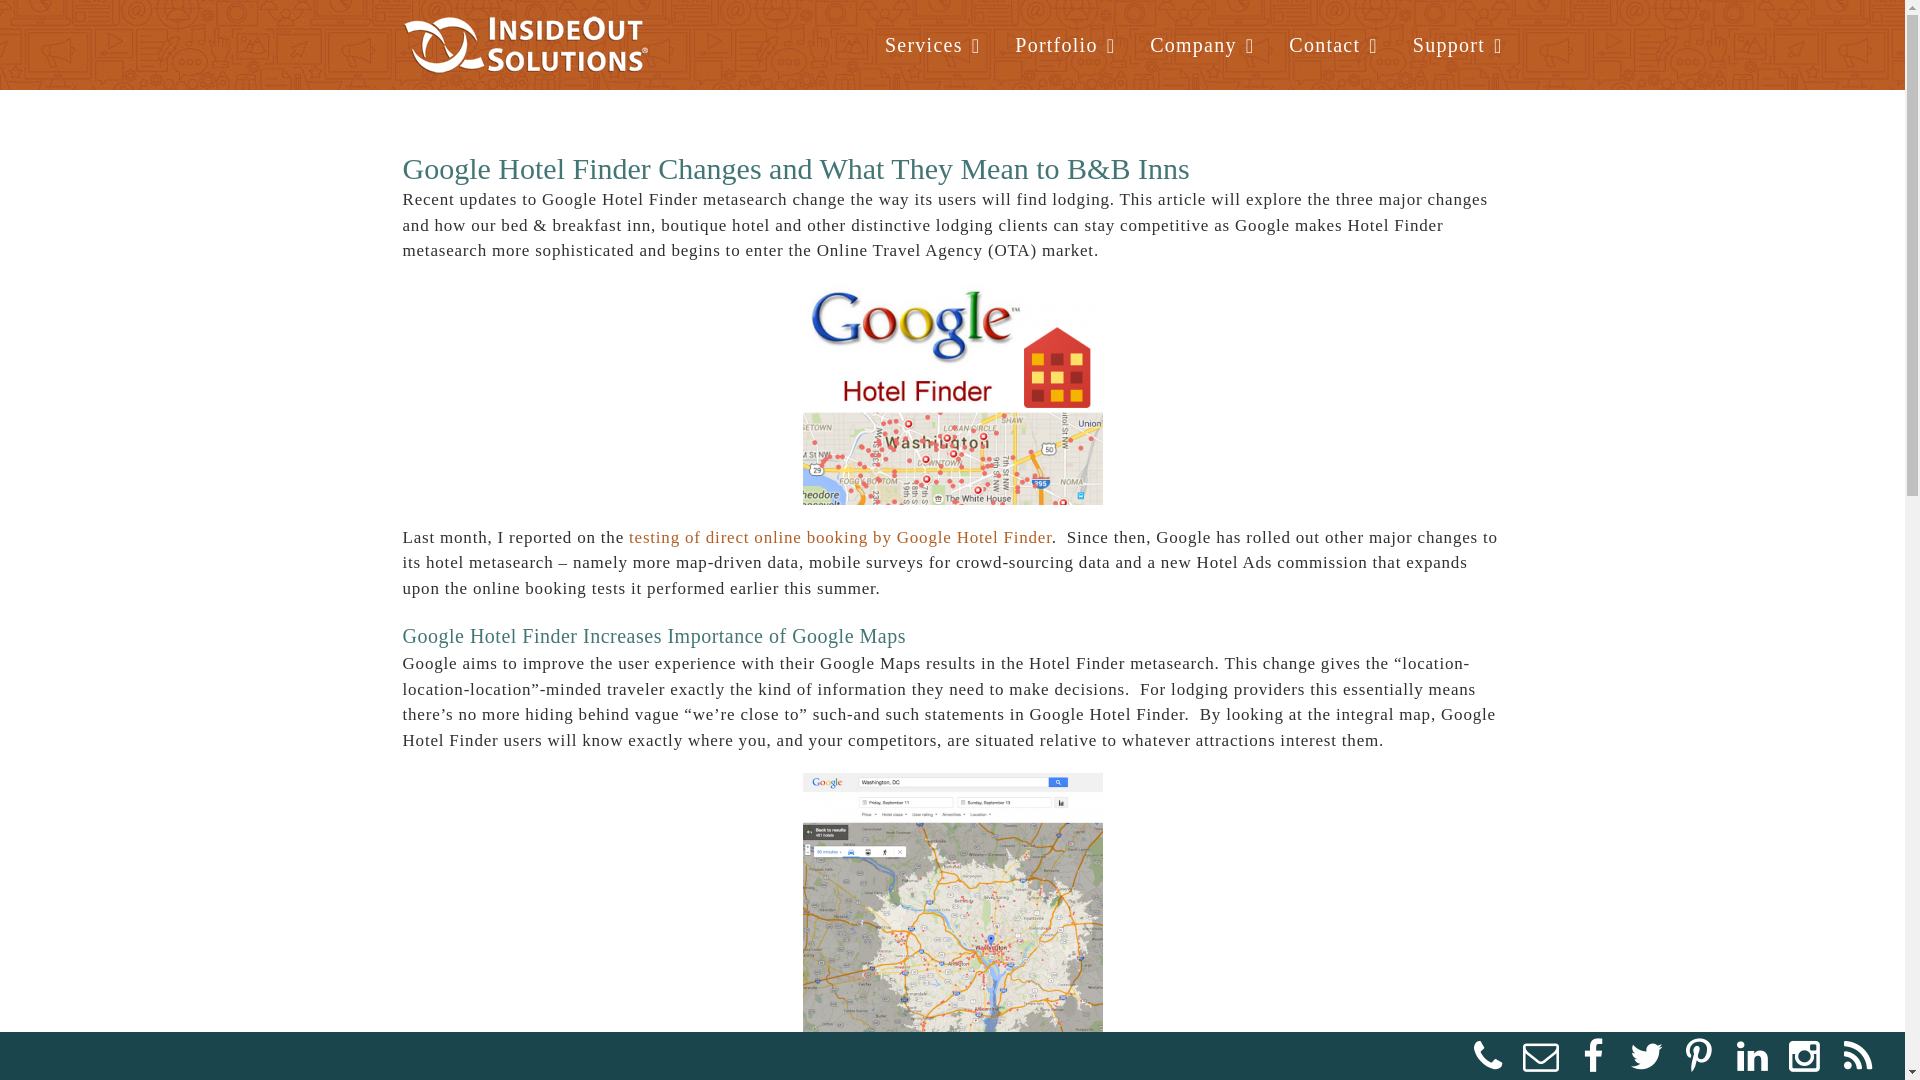 The width and height of the screenshot is (1920, 1080). What do you see at coordinates (1458, 44) in the screenshot?
I see `Support` at bounding box center [1458, 44].